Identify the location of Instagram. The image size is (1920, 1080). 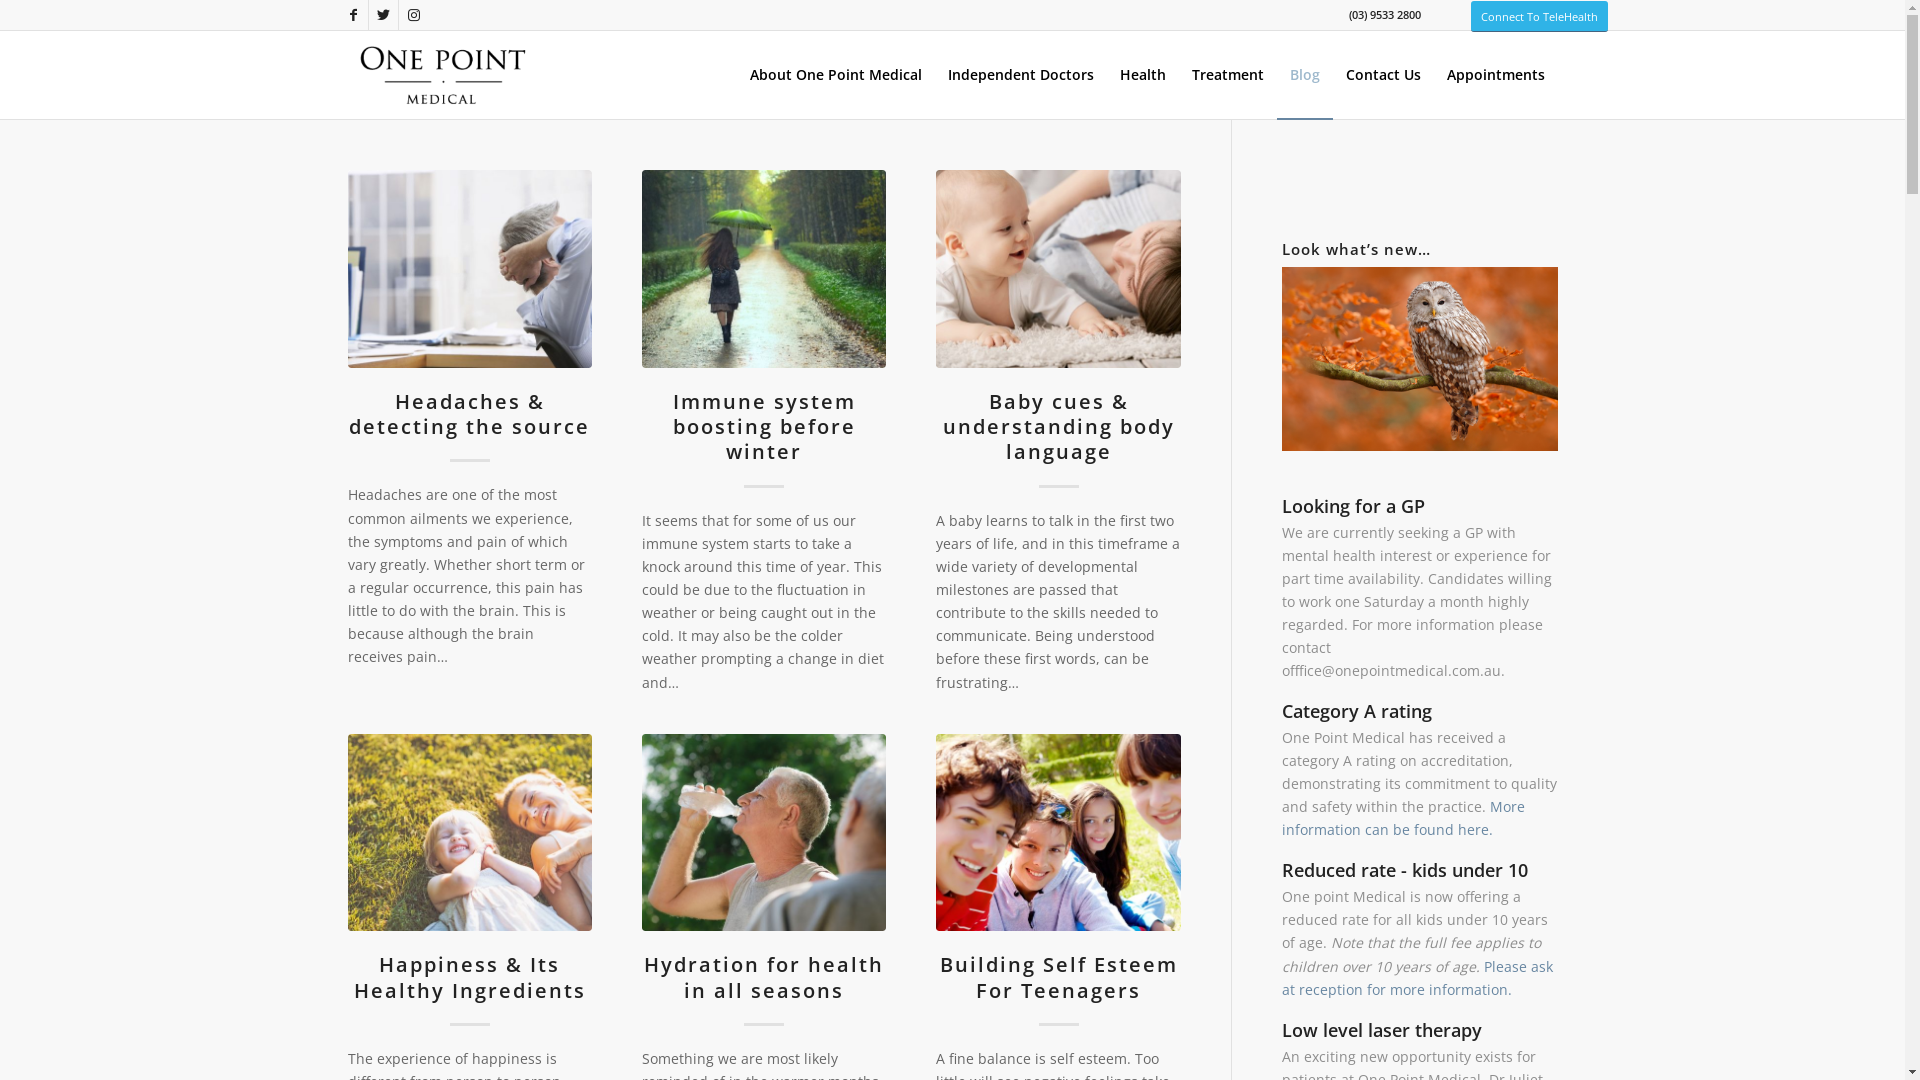
(413, 15).